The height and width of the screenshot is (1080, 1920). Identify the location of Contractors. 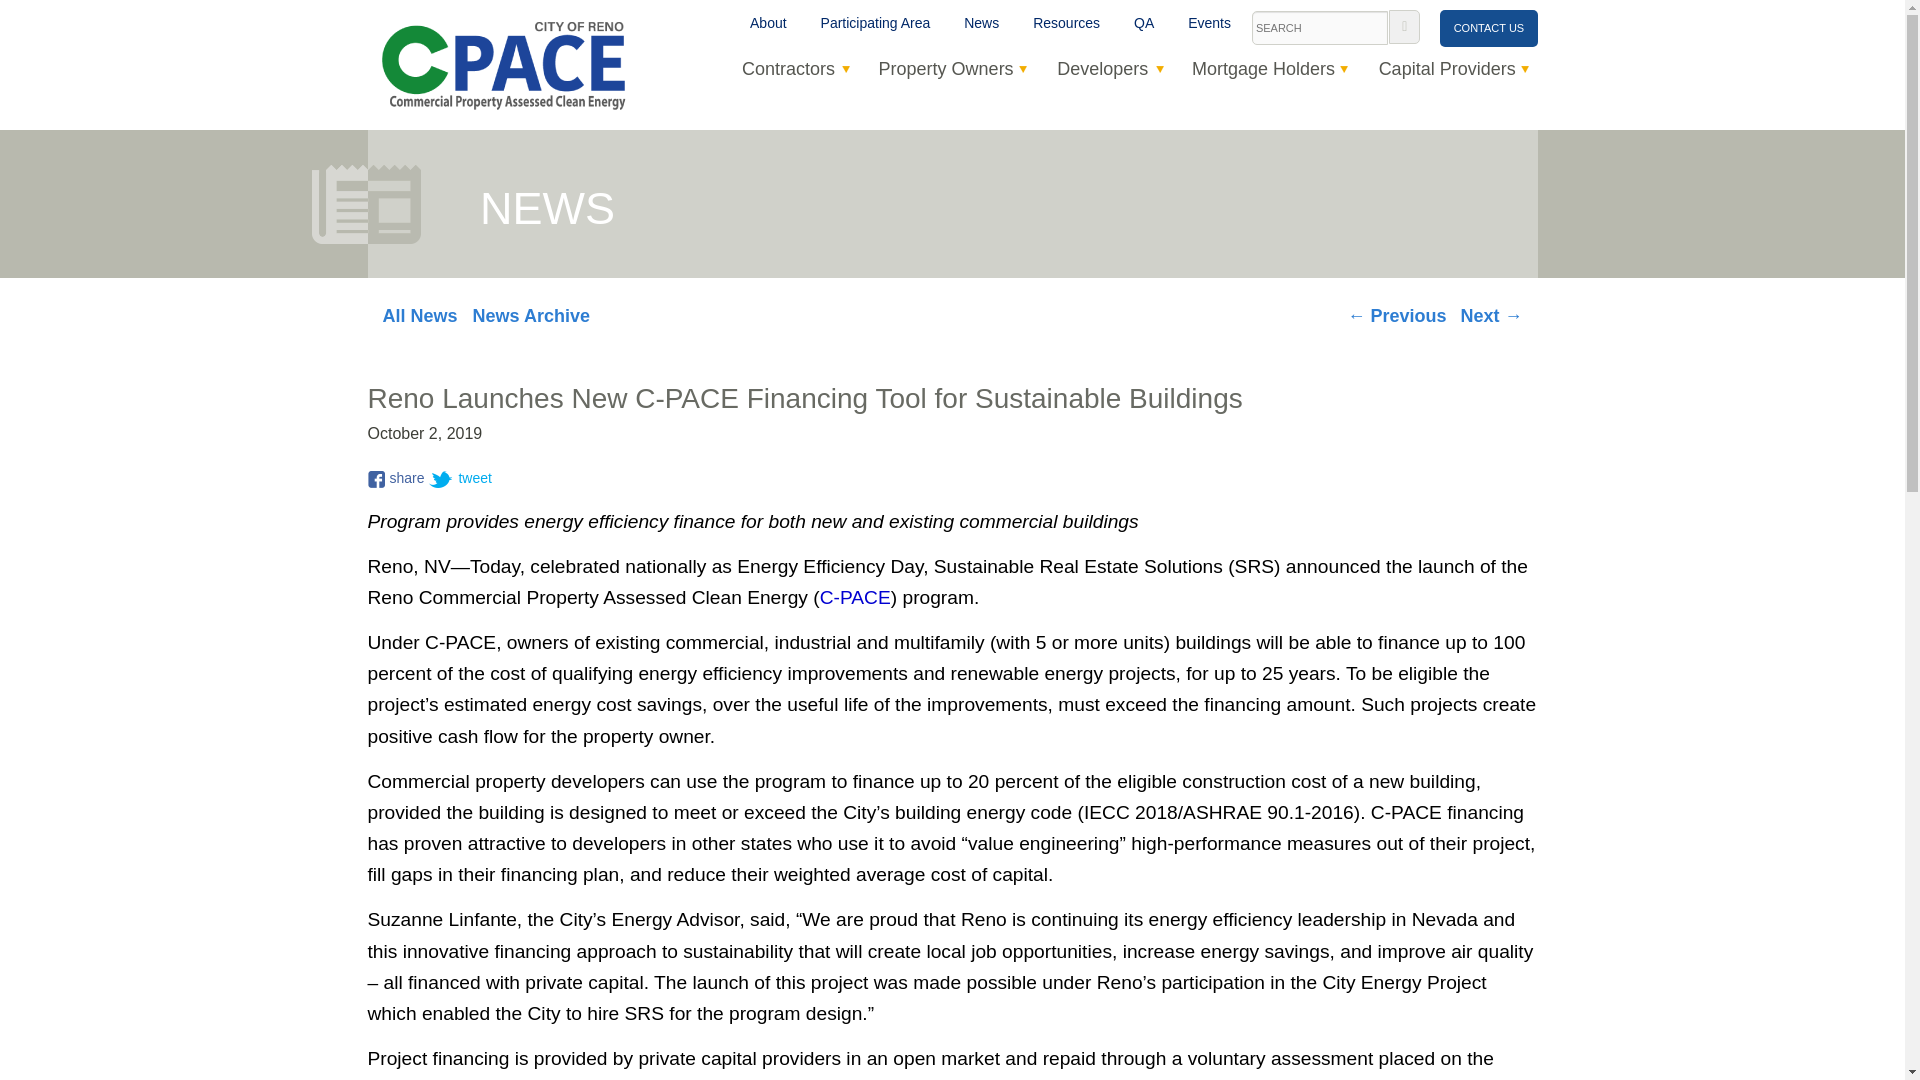
(788, 68).